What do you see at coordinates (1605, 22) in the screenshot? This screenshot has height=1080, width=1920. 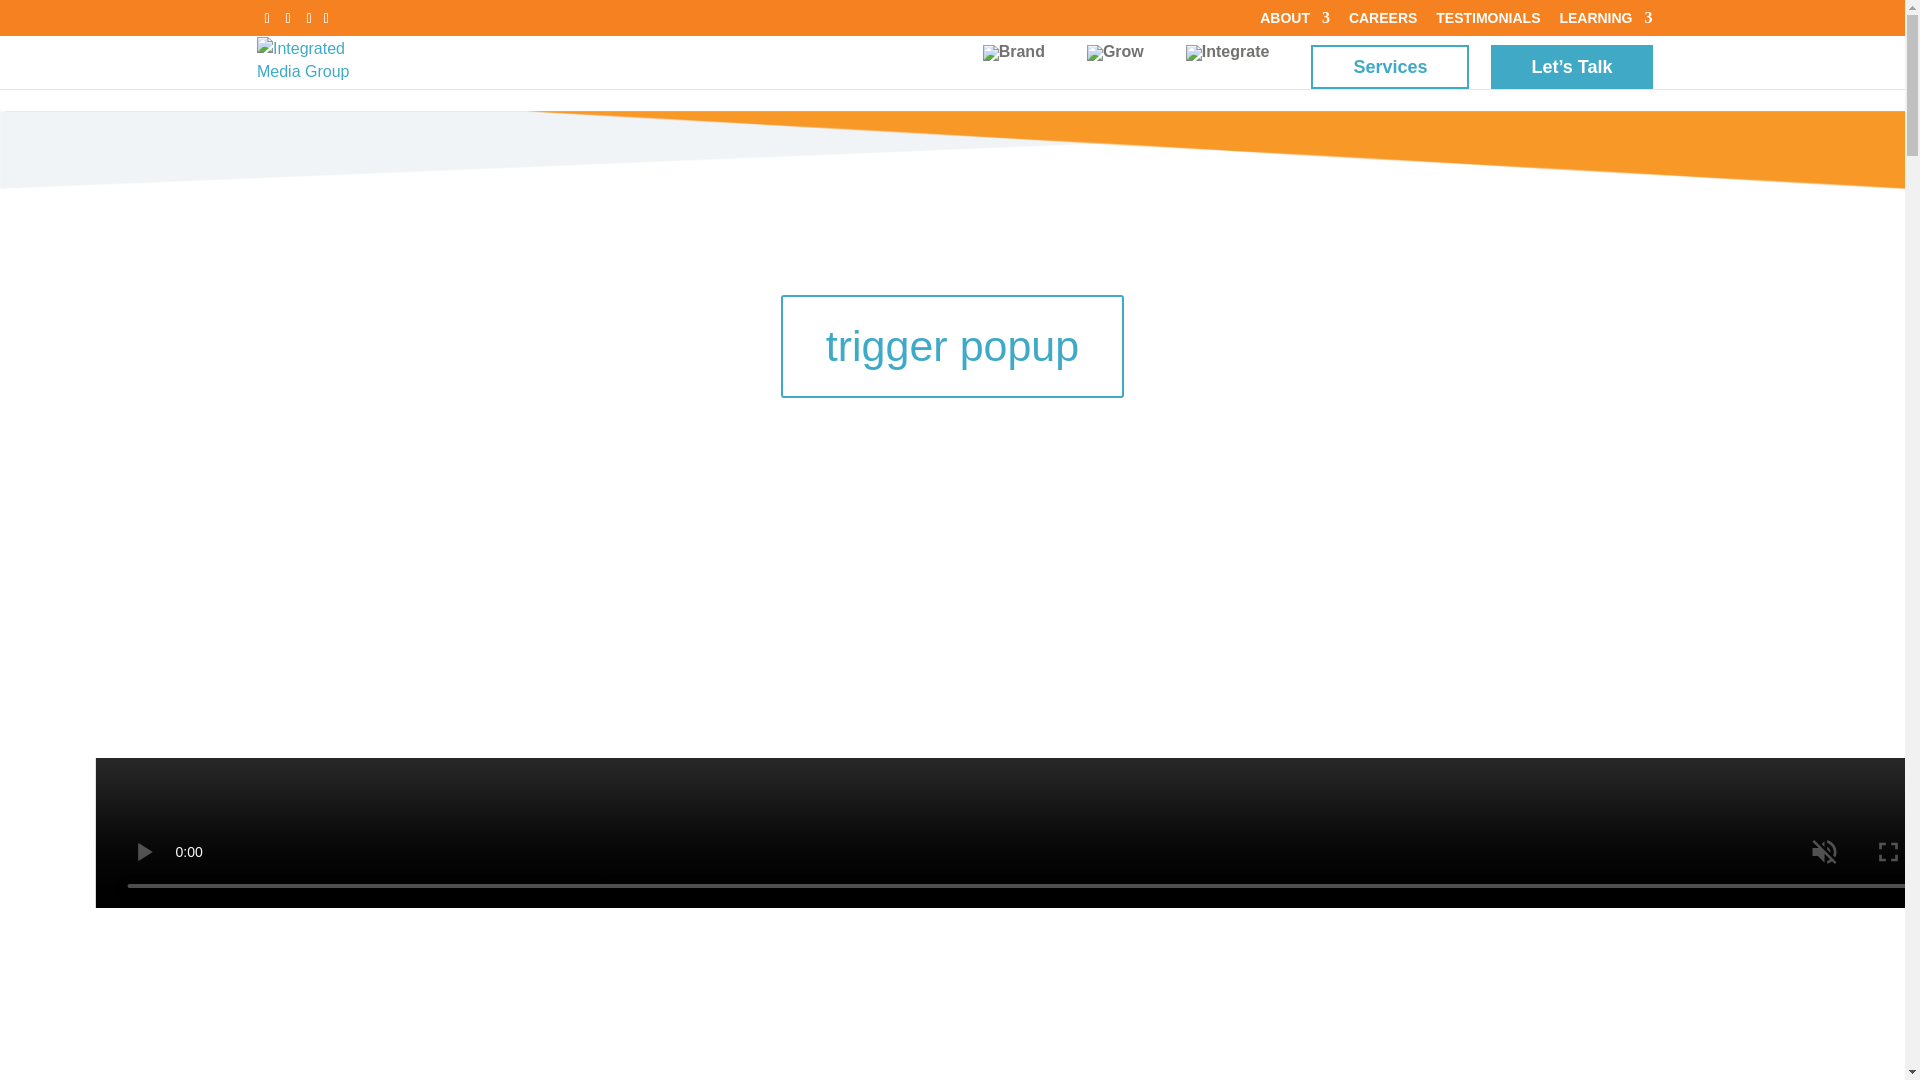 I see `LEARNING` at bounding box center [1605, 22].